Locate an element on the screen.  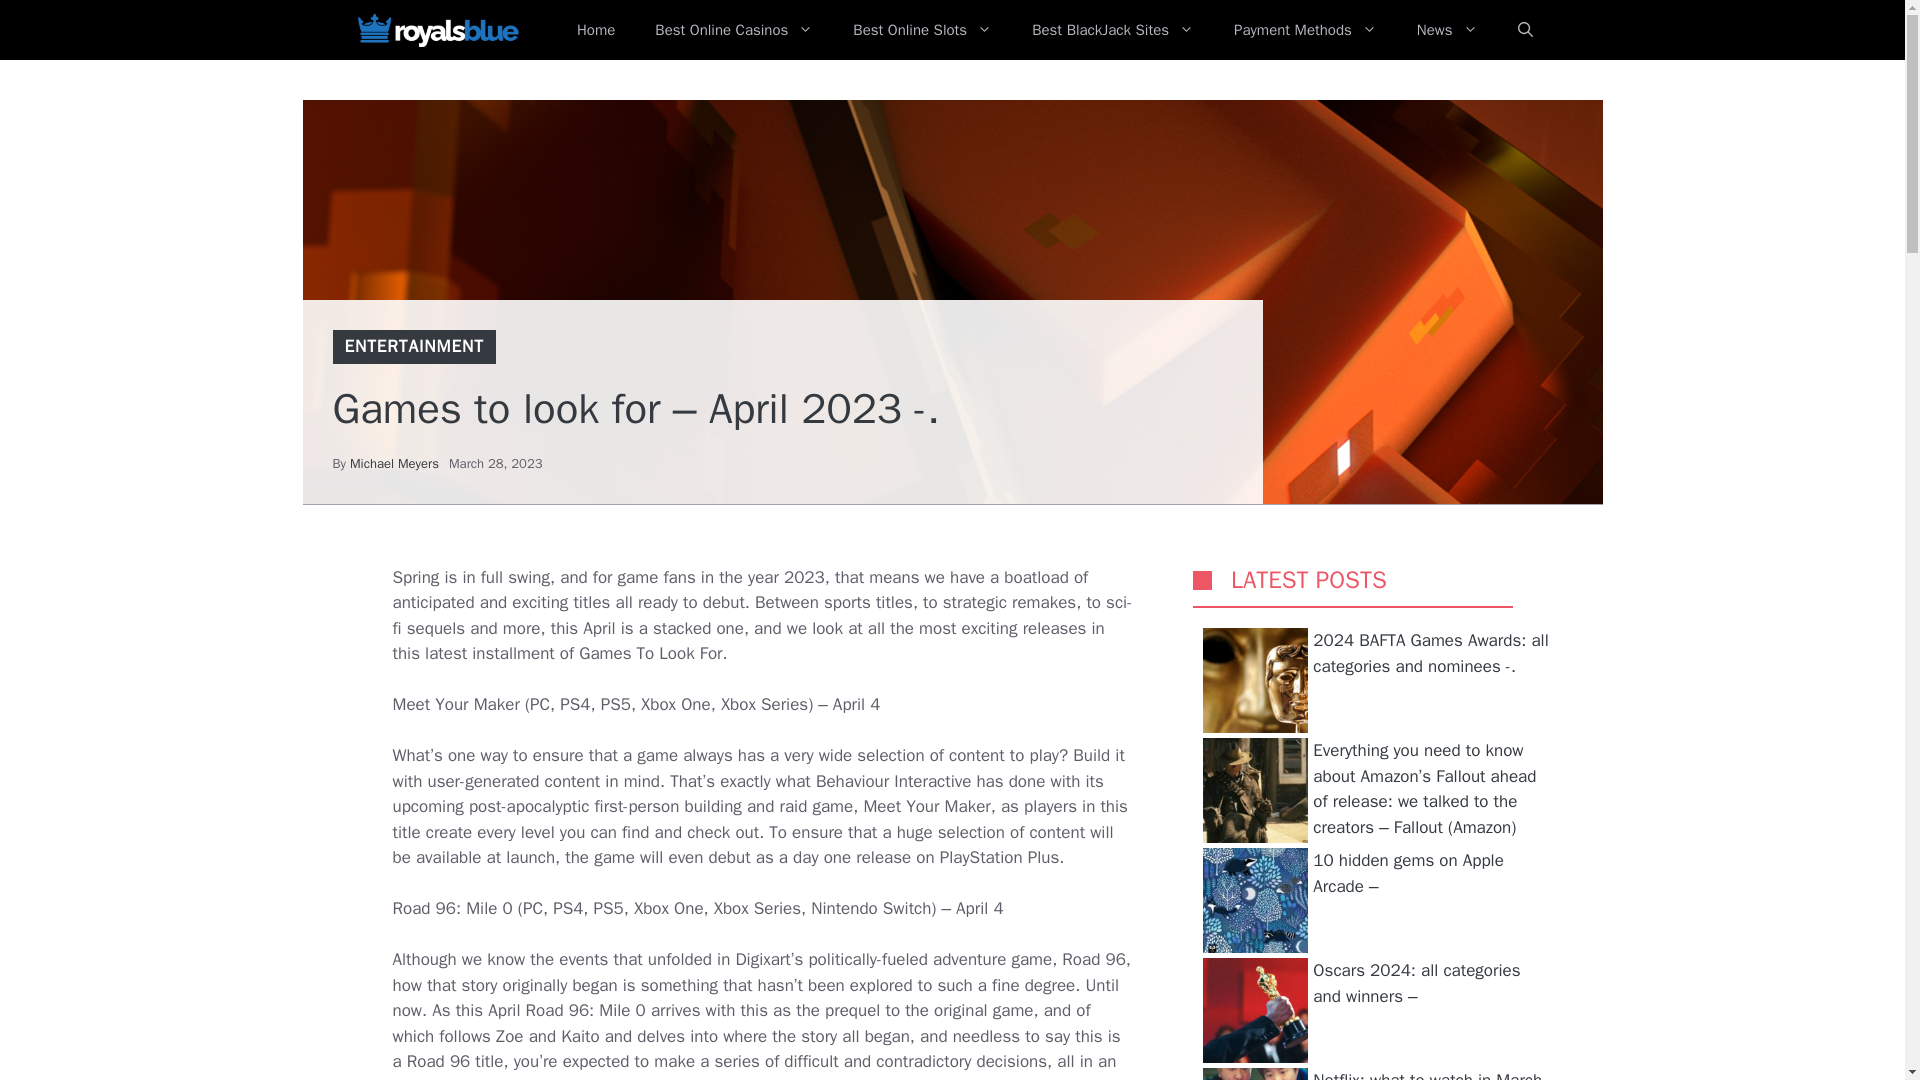
News is located at coordinates (1447, 30).